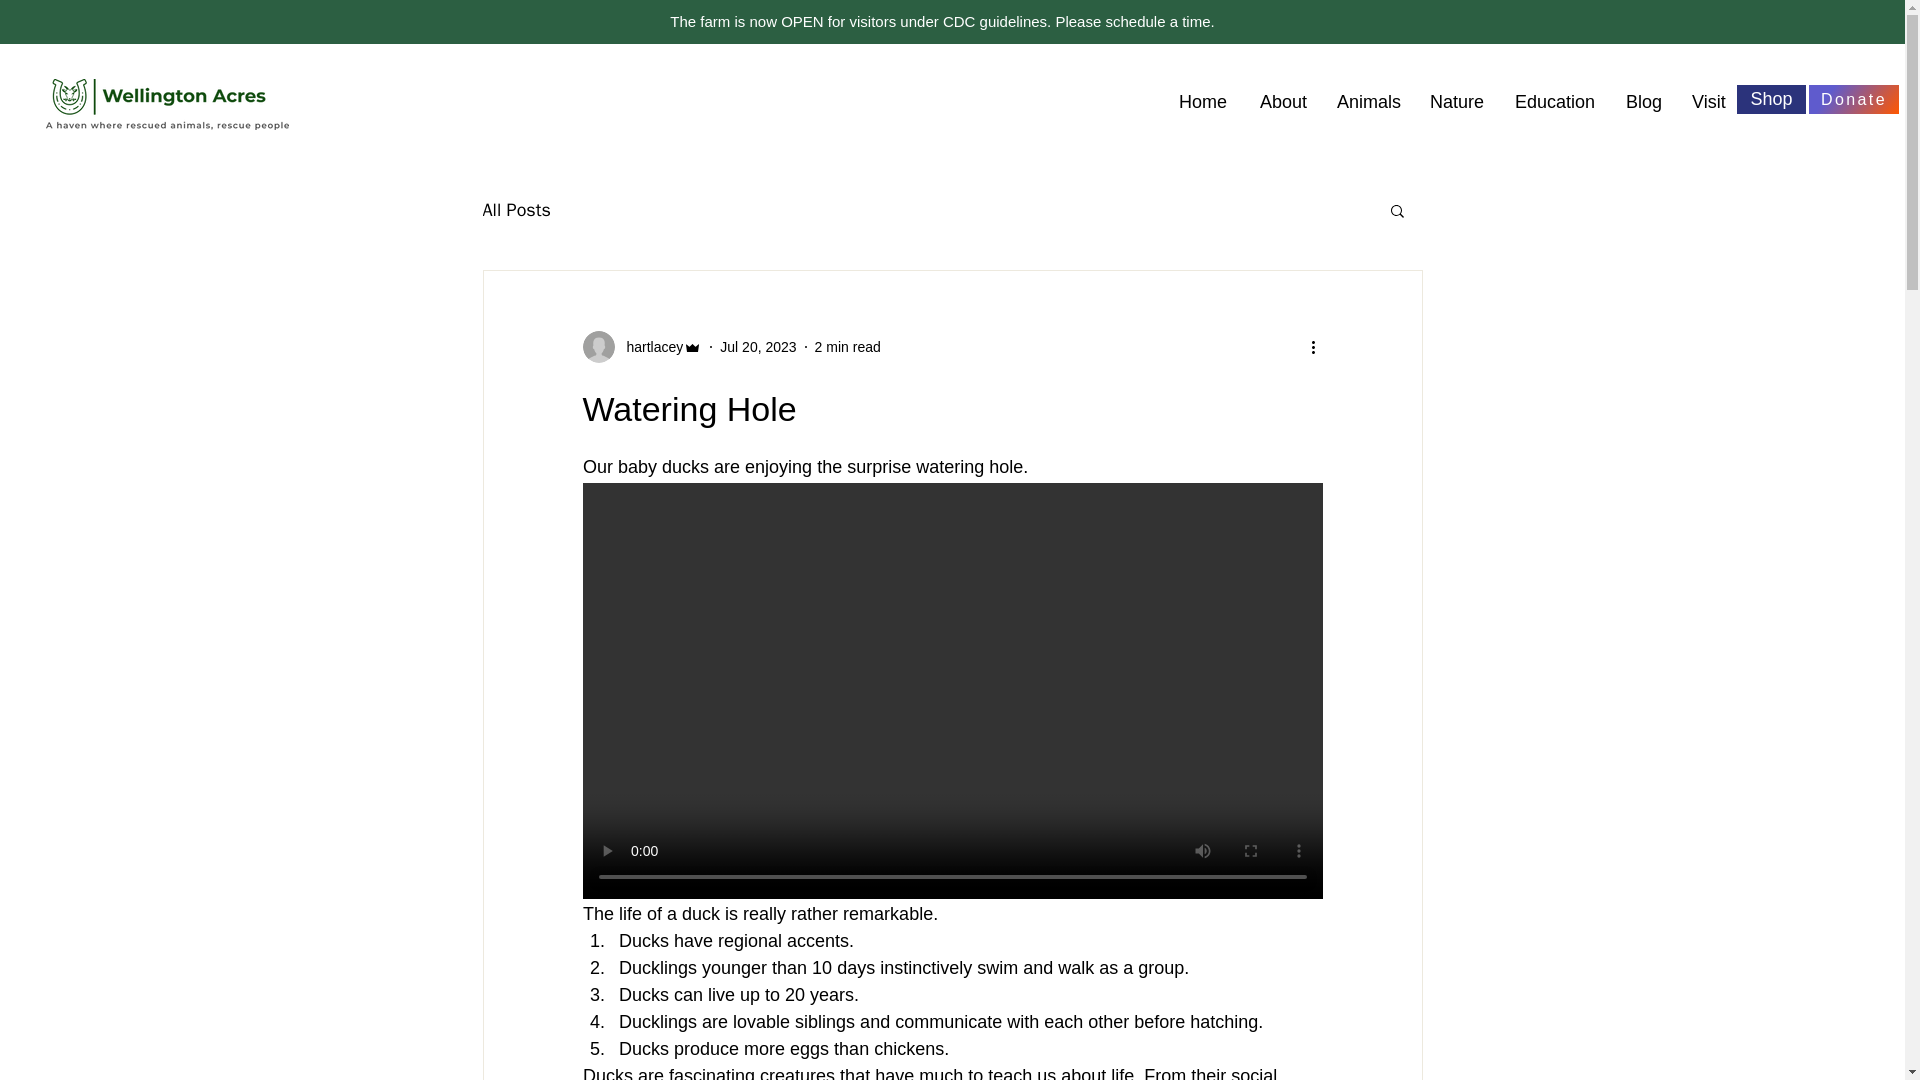 Image resolution: width=1920 pixels, height=1080 pixels. Describe the element at coordinates (642, 346) in the screenshot. I see `hartlacey` at that location.